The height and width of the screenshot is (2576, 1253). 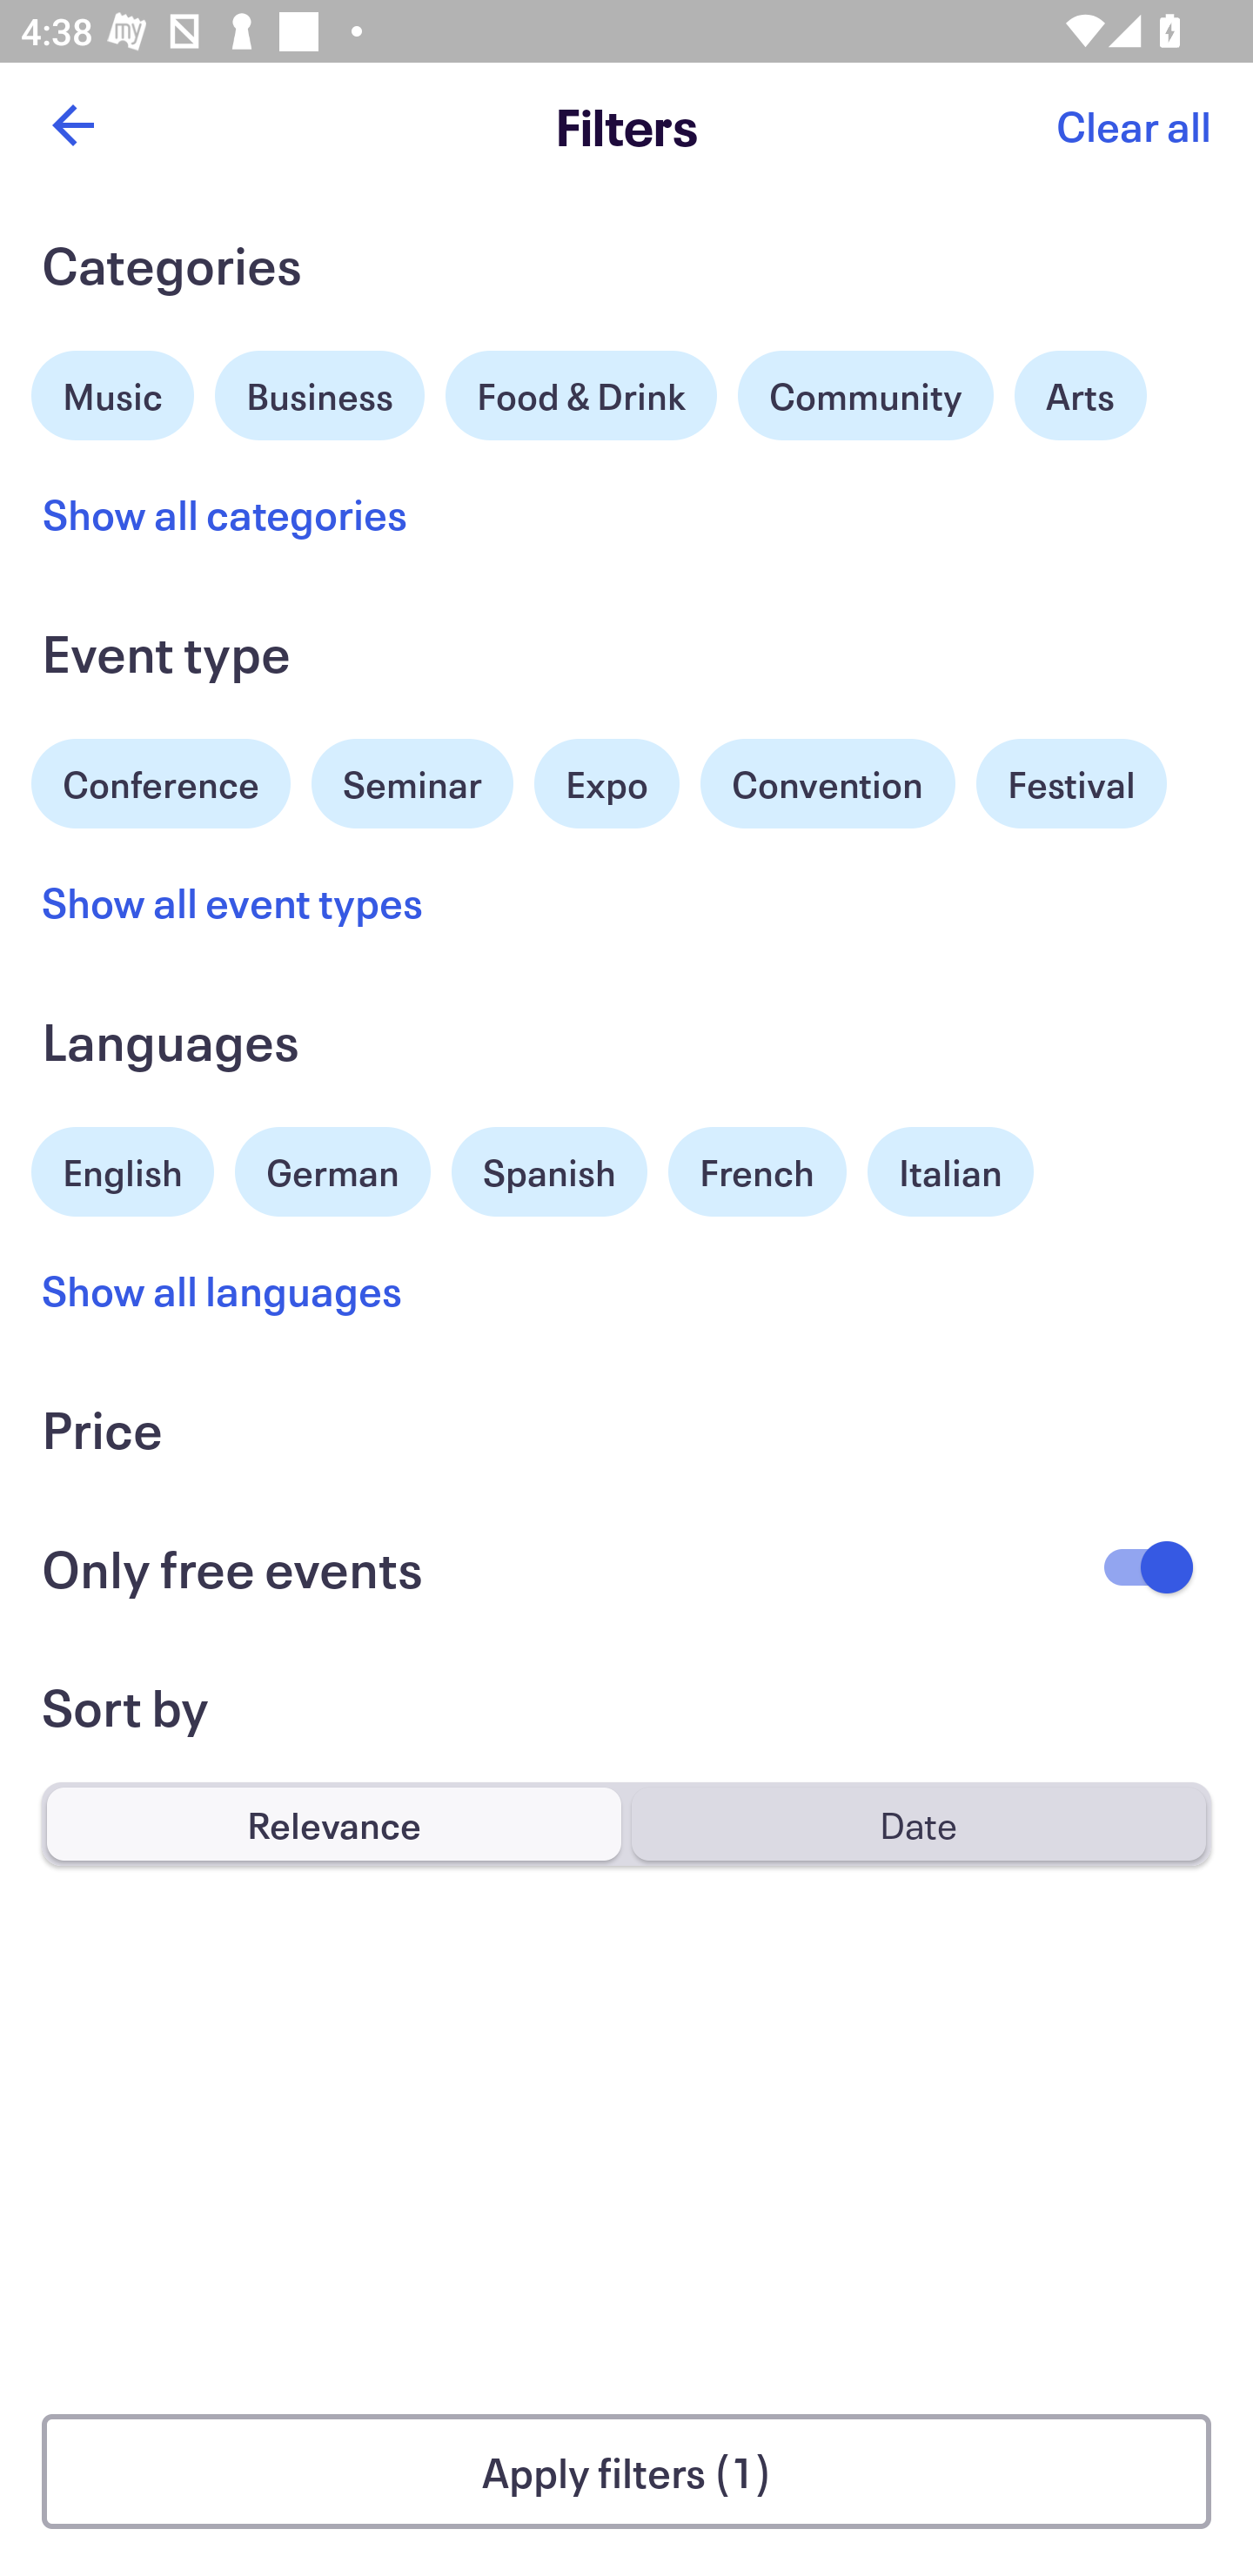 What do you see at coordinates (320, 392) in the screenshot?
I see `Business` at bounding box center [320, 392].